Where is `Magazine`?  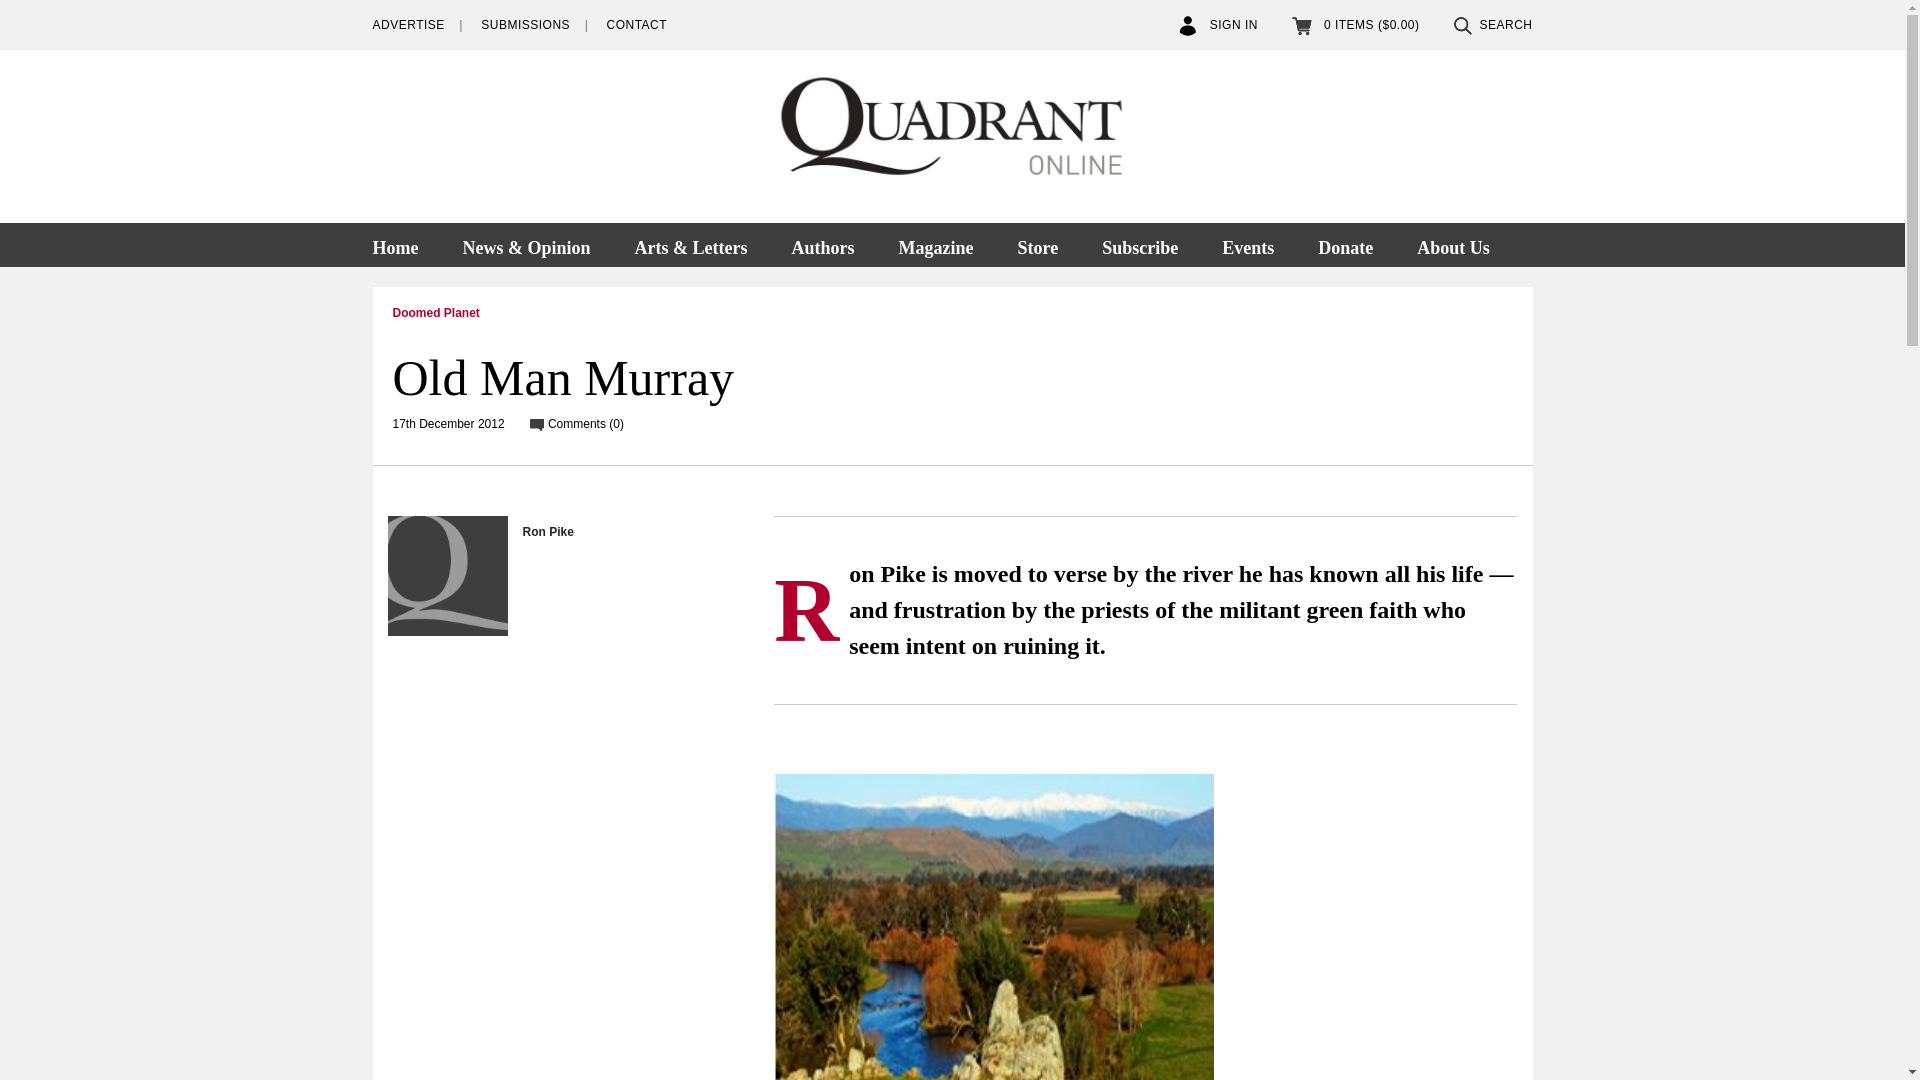
Magazine is located at coordinates (934, 244).